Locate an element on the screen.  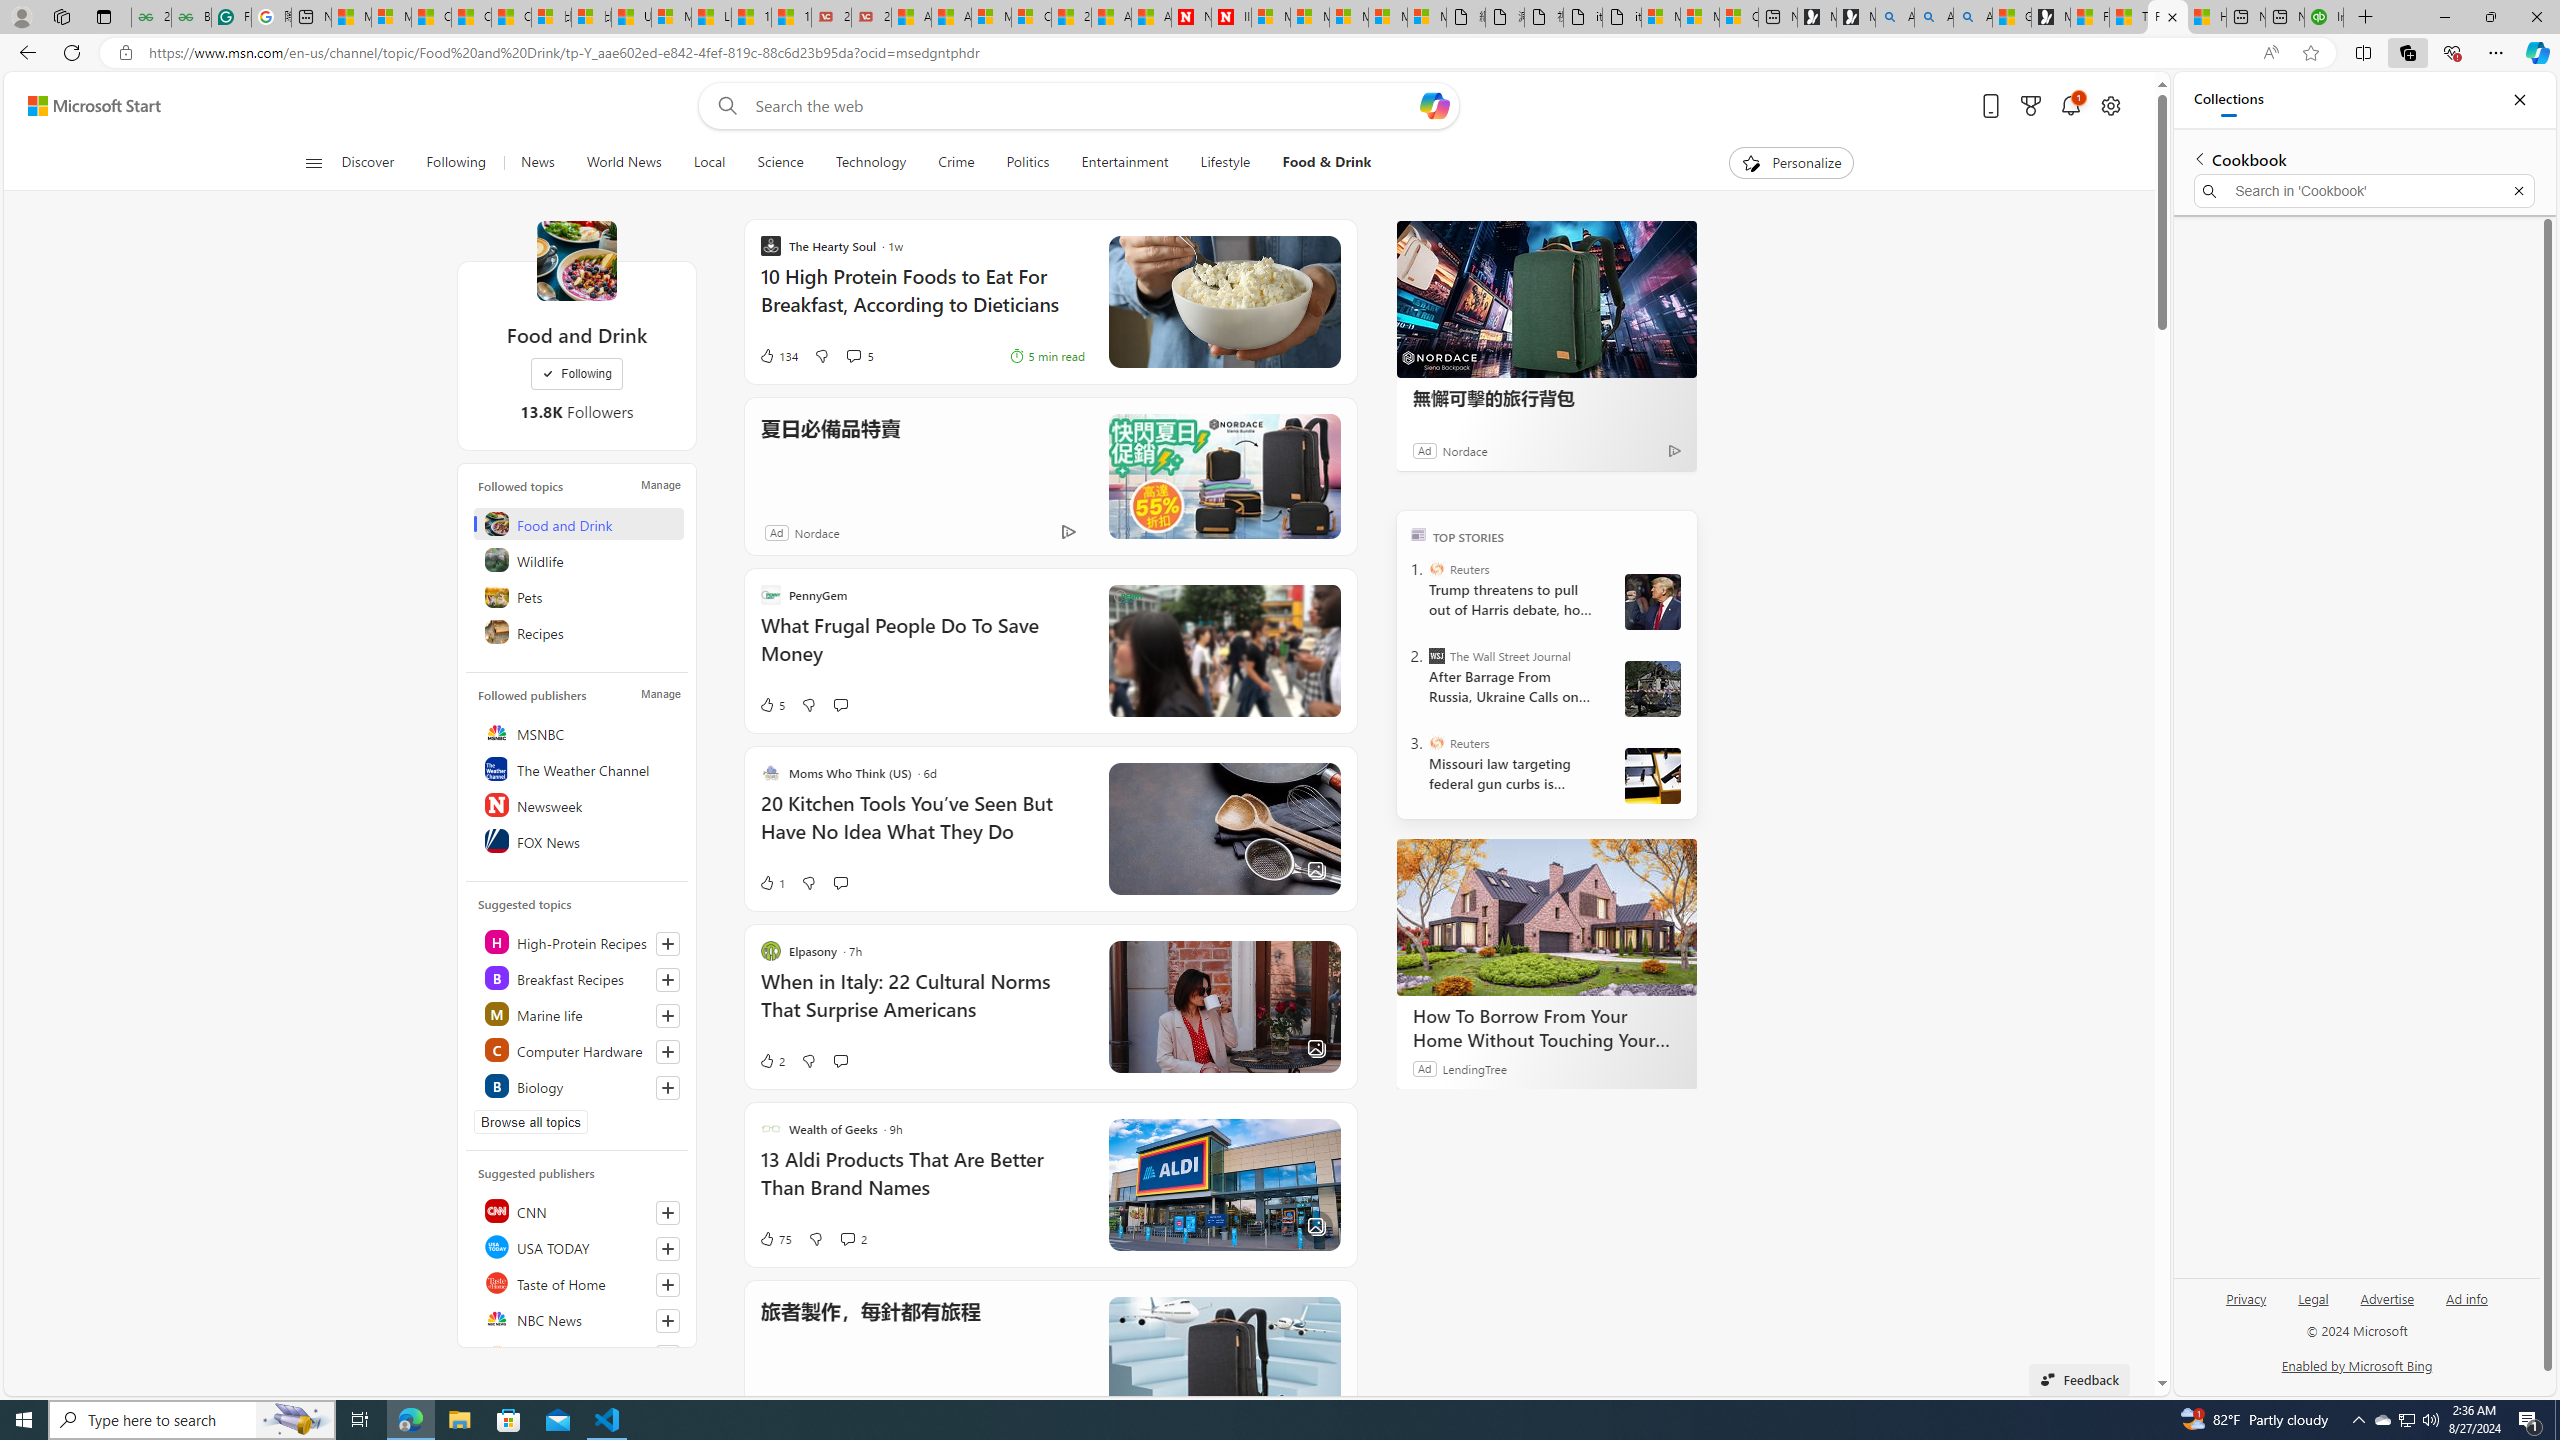
Refresh is located at coordinates (72, 52).